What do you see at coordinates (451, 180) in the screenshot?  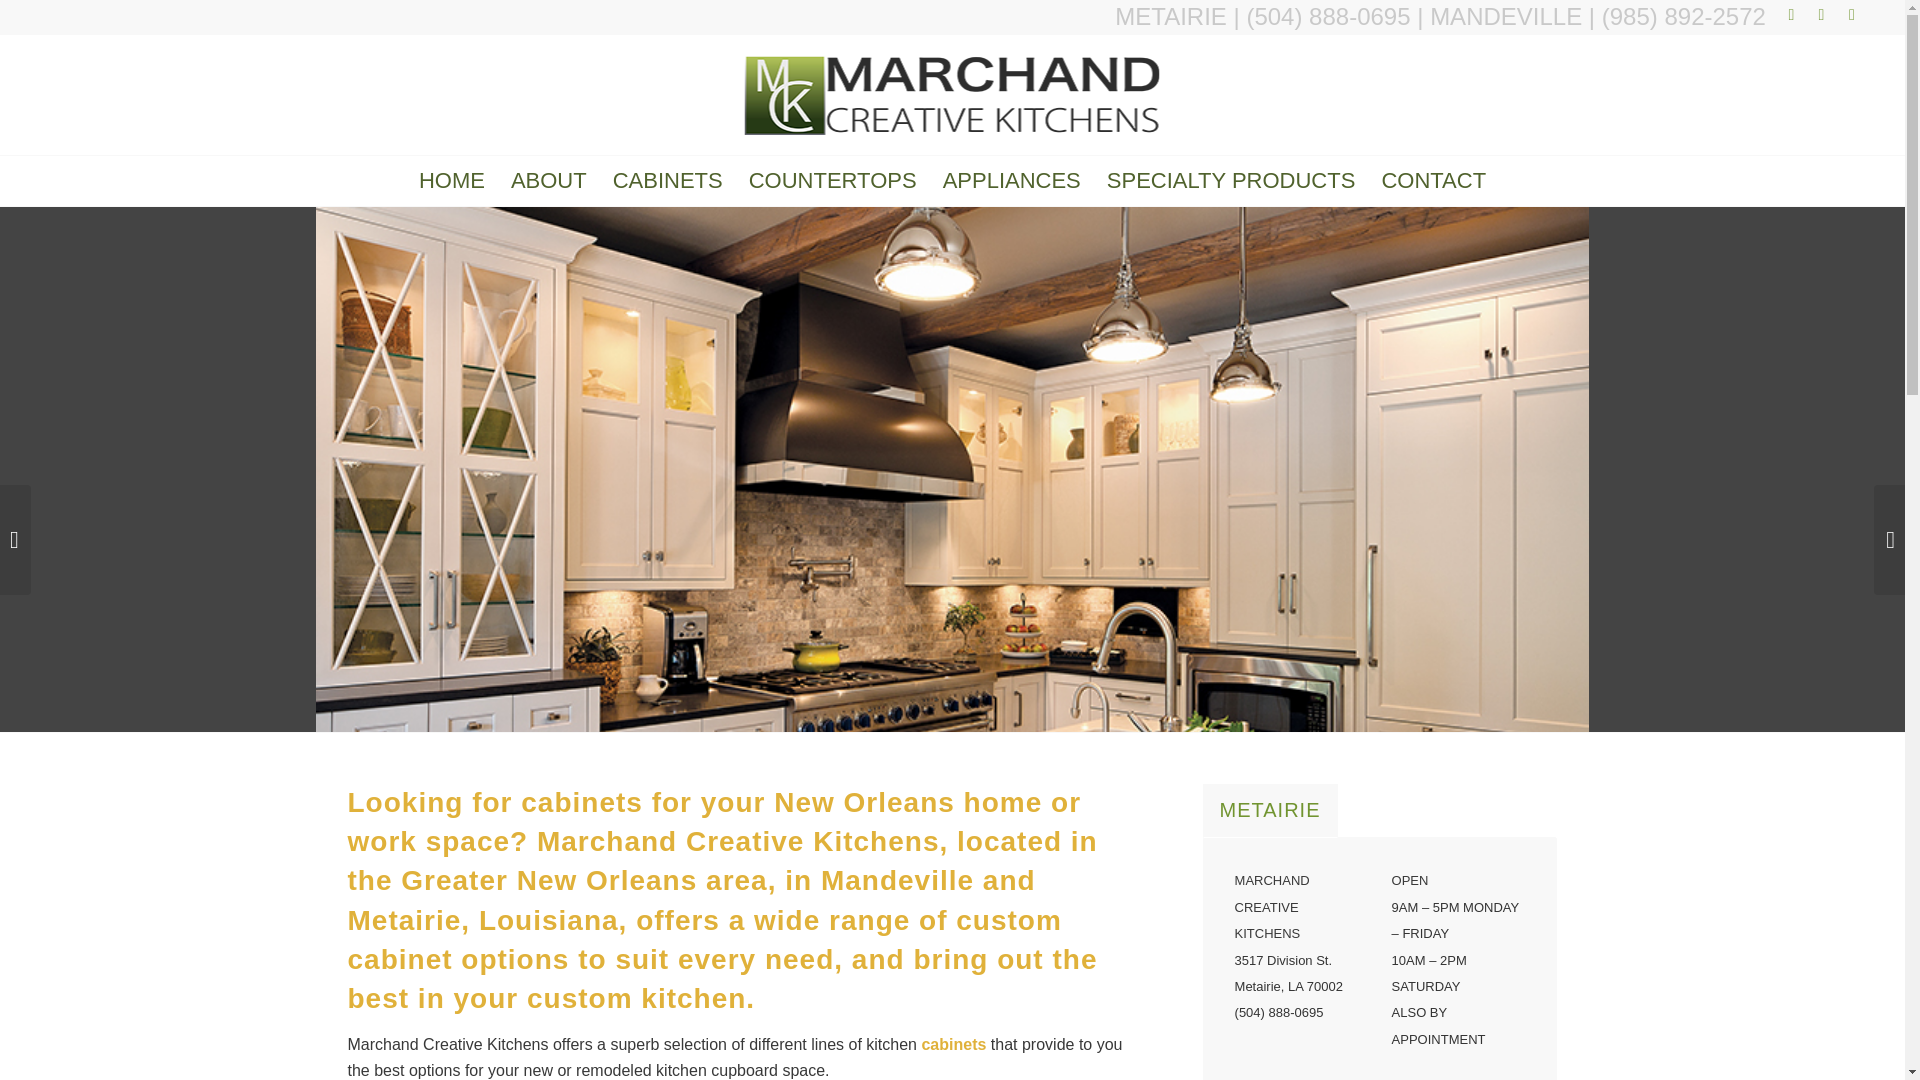 I see `HOME` at bounding box center [451, 180].